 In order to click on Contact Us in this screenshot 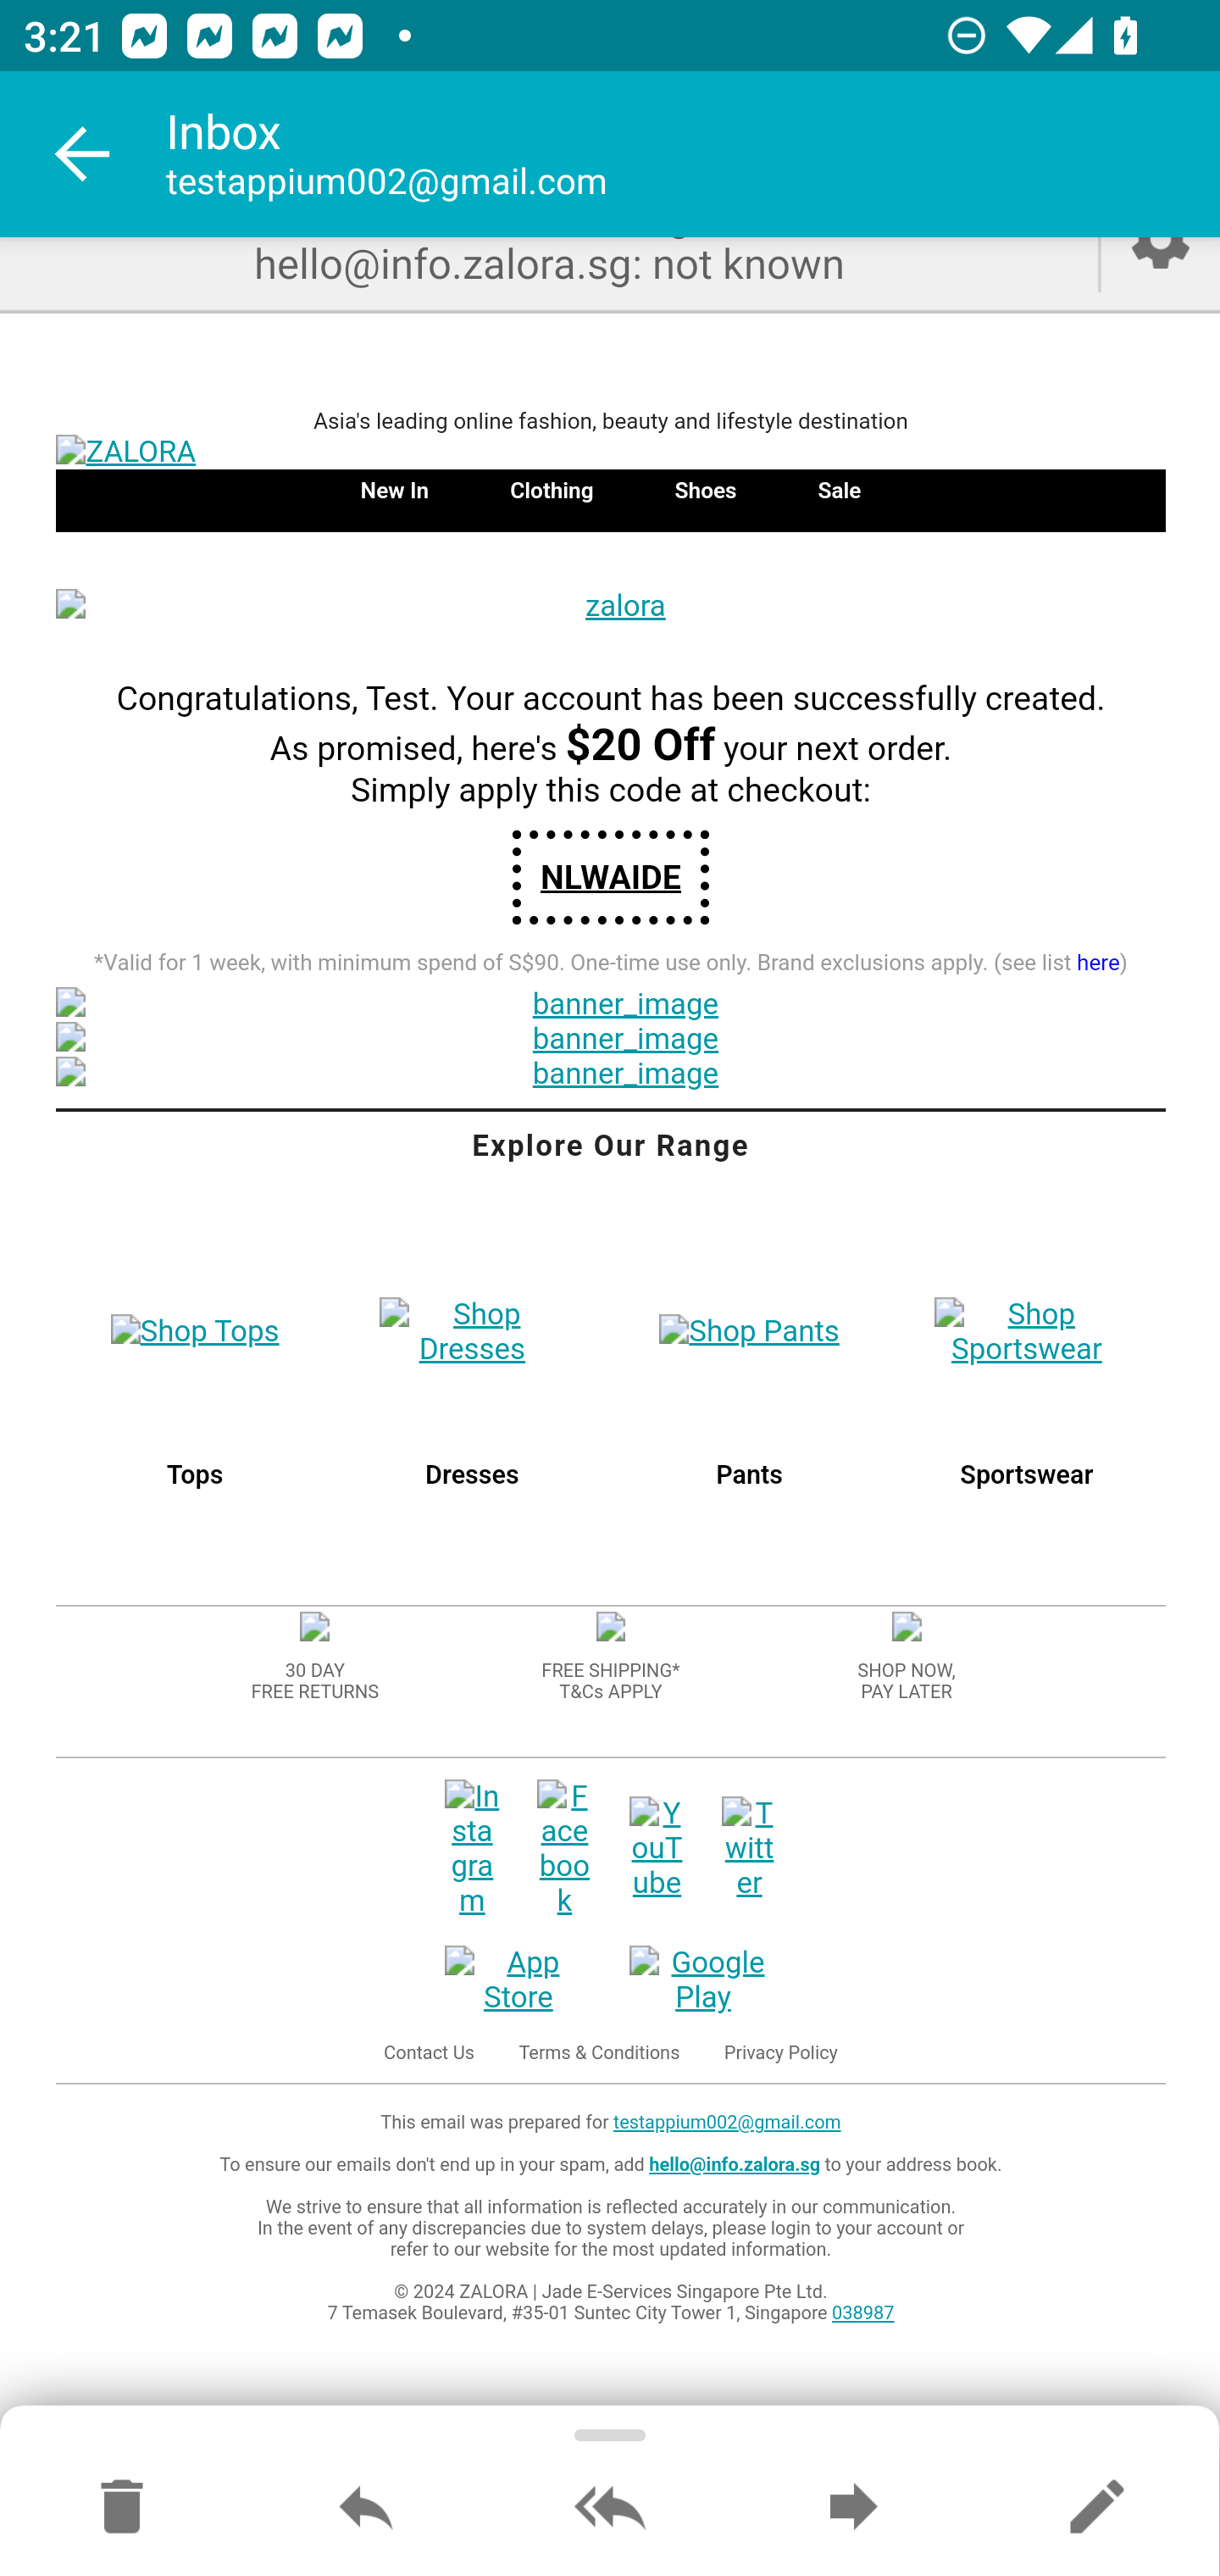, I will do `click(429, 2054)`.